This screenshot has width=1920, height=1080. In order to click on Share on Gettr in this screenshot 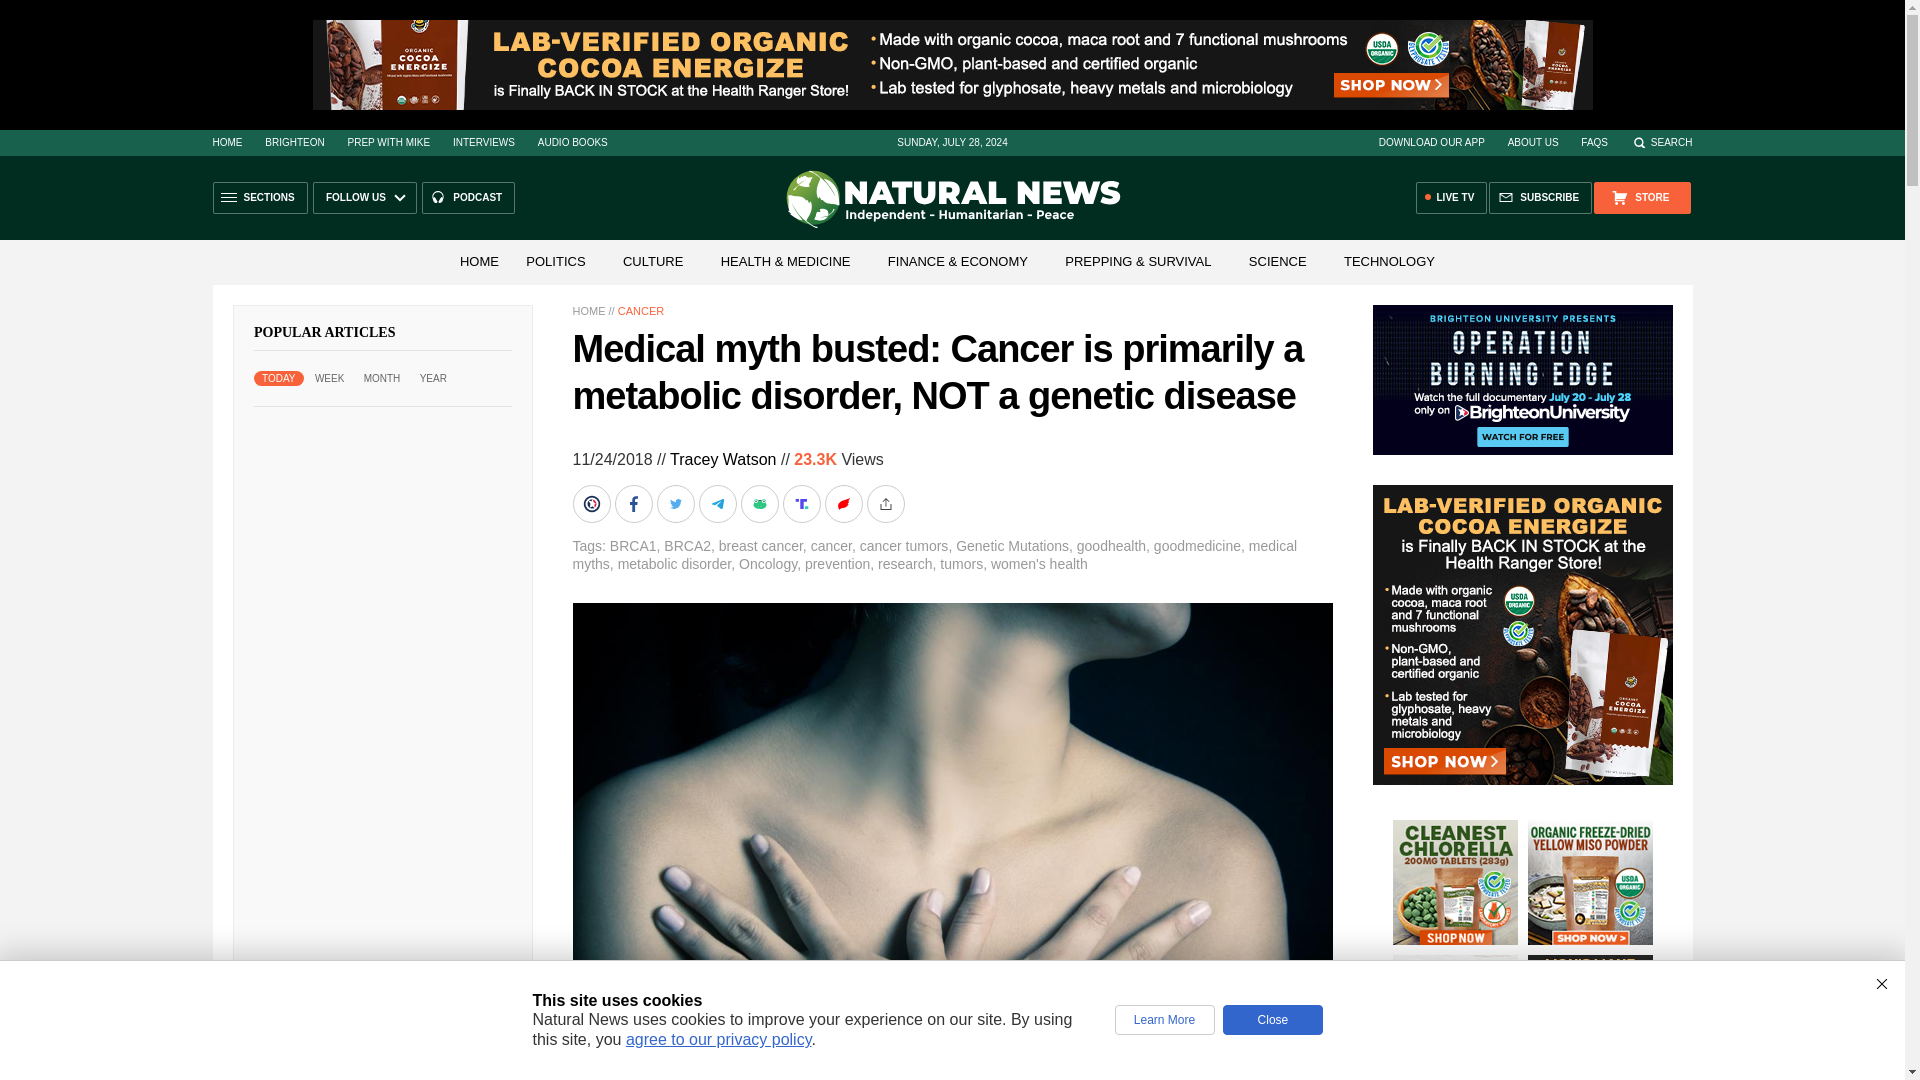, I will do `click(844, 503)`.